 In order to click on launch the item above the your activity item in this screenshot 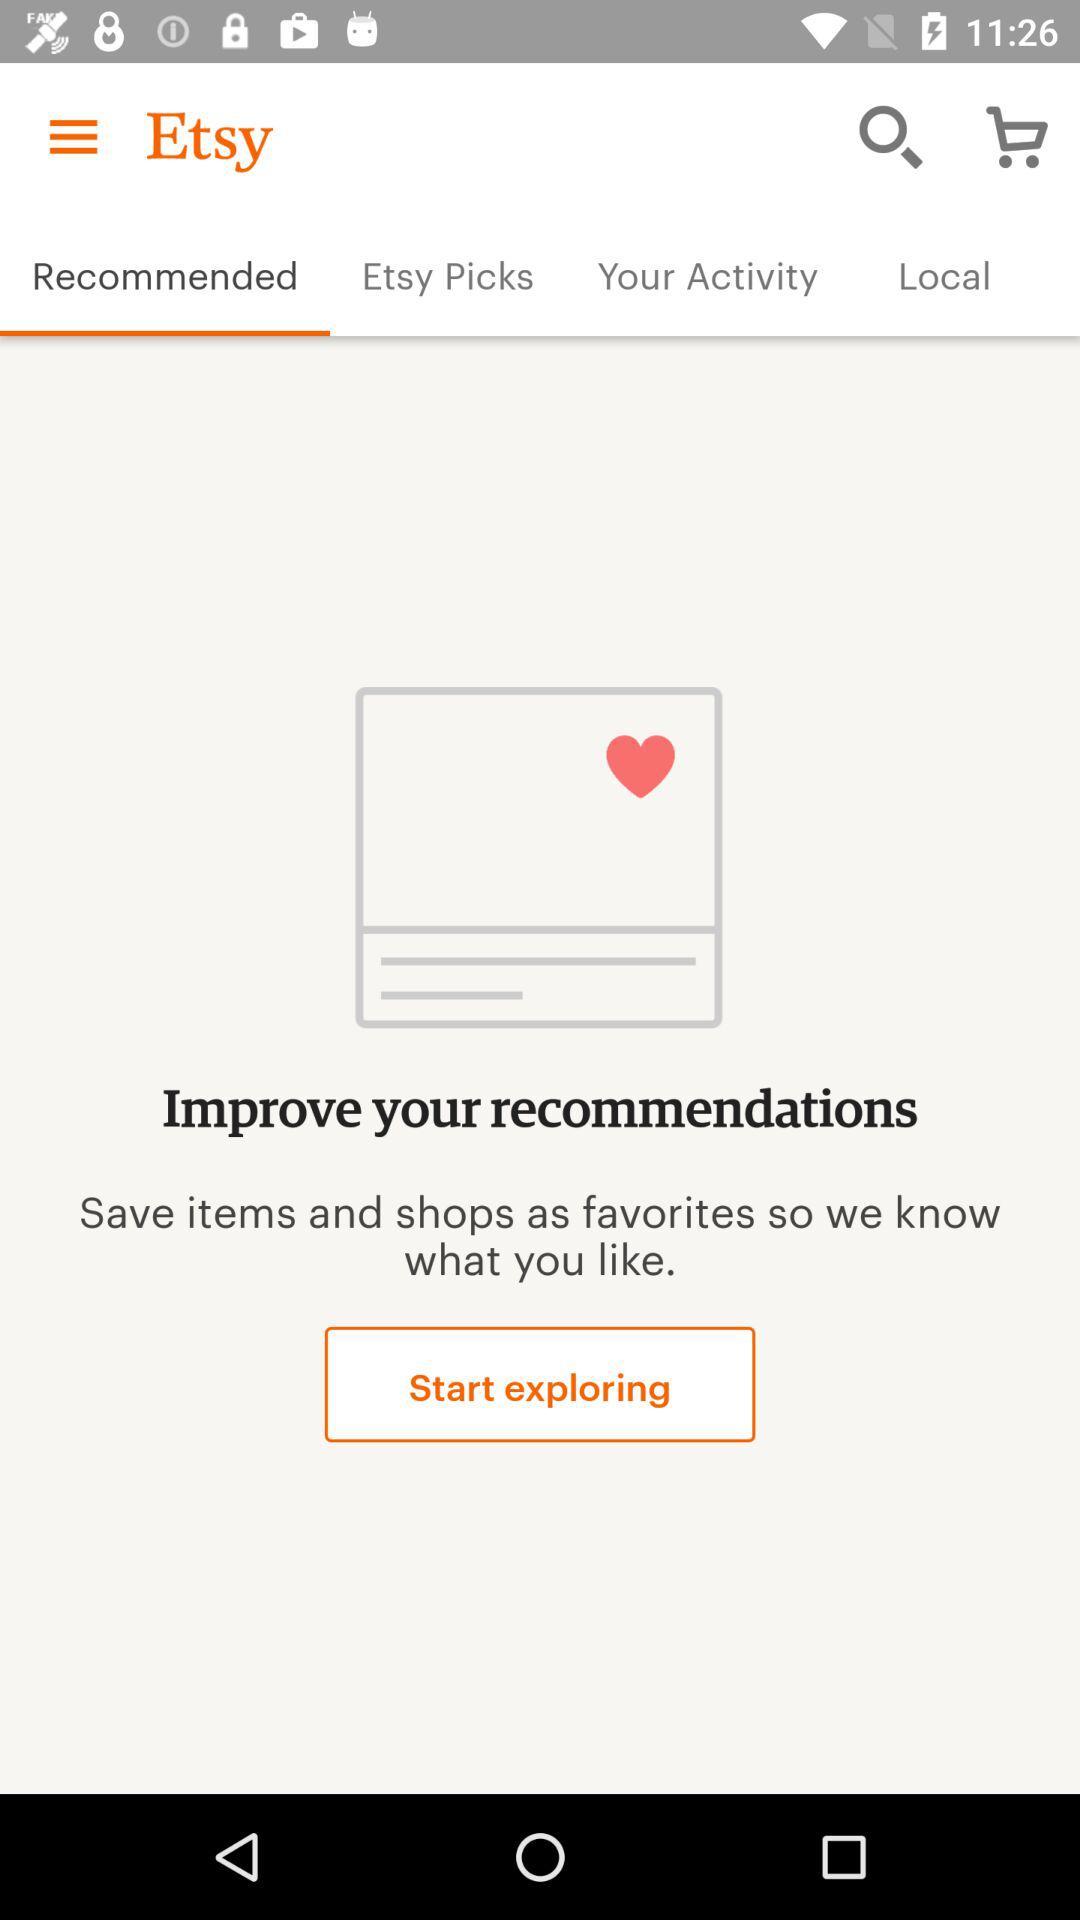, I will do `click(890, 136)`.